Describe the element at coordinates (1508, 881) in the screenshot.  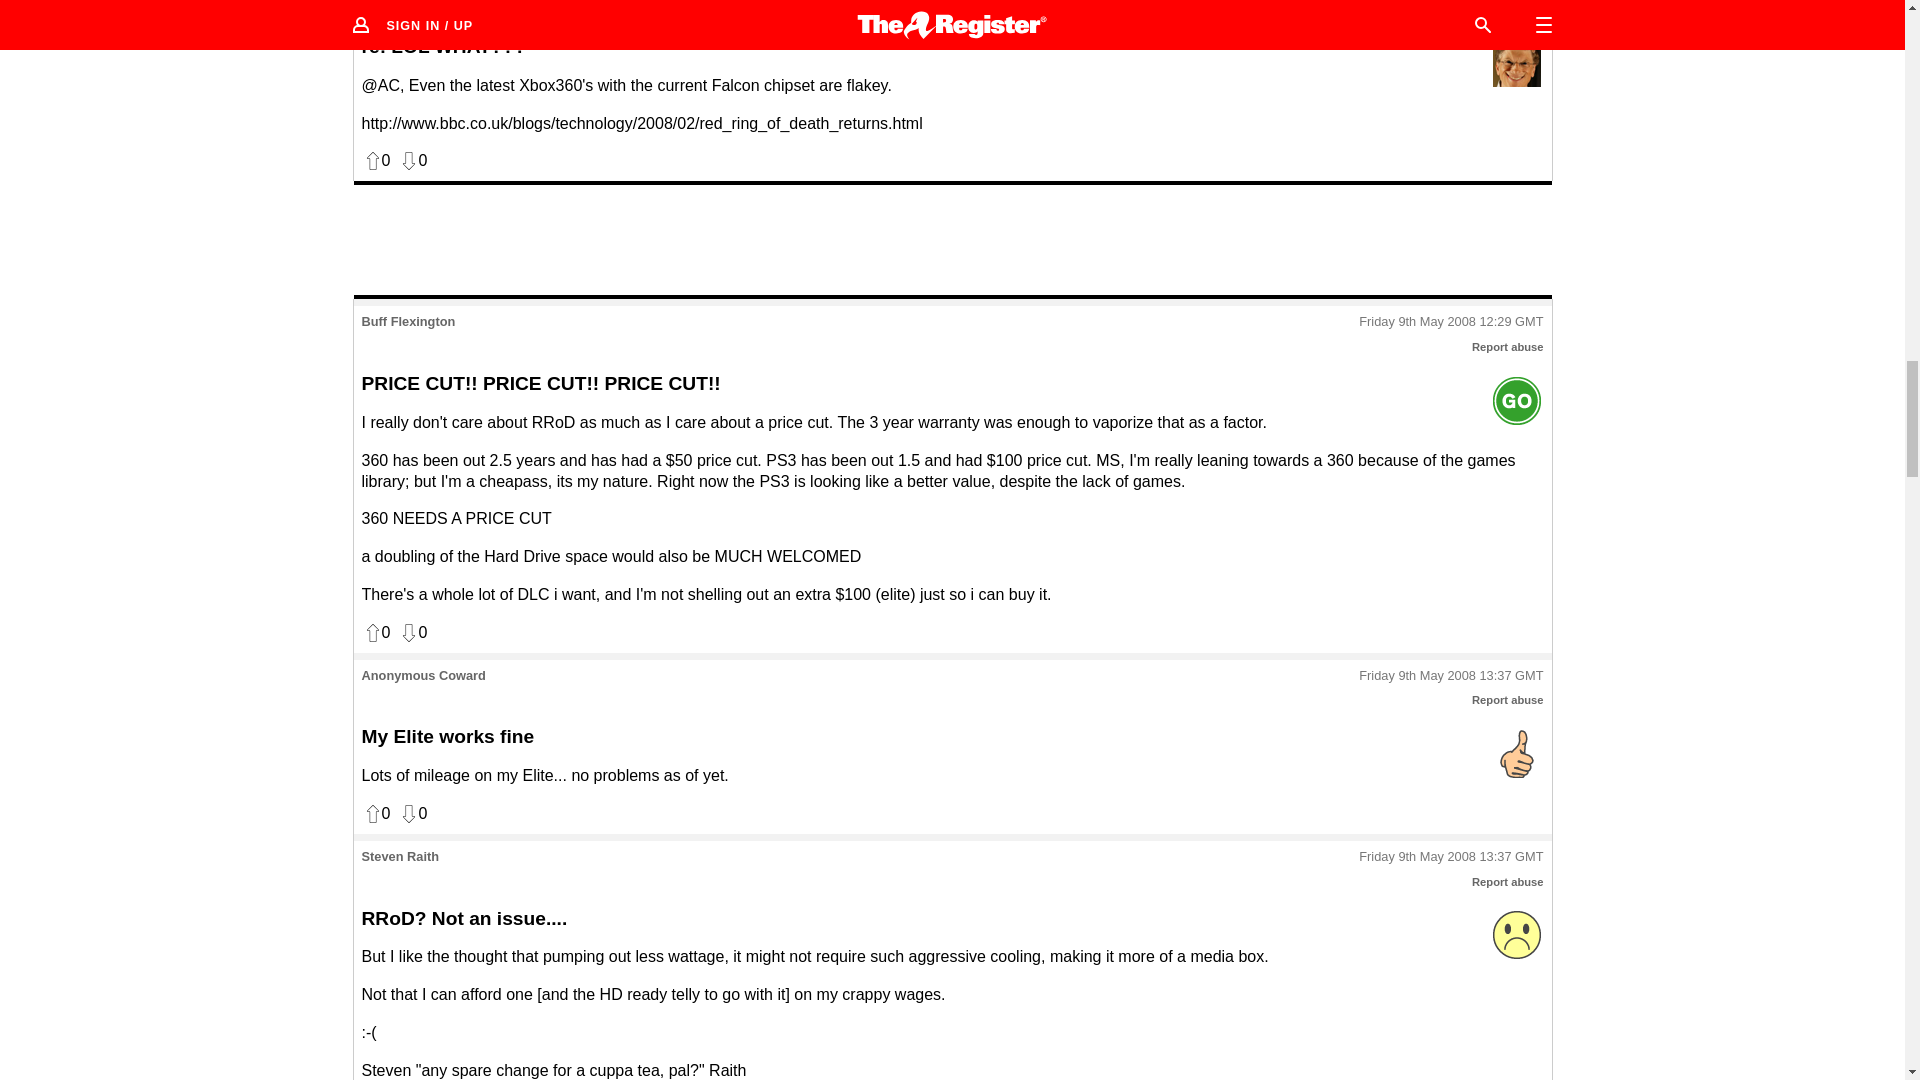
I see `Report abuse` at that location.